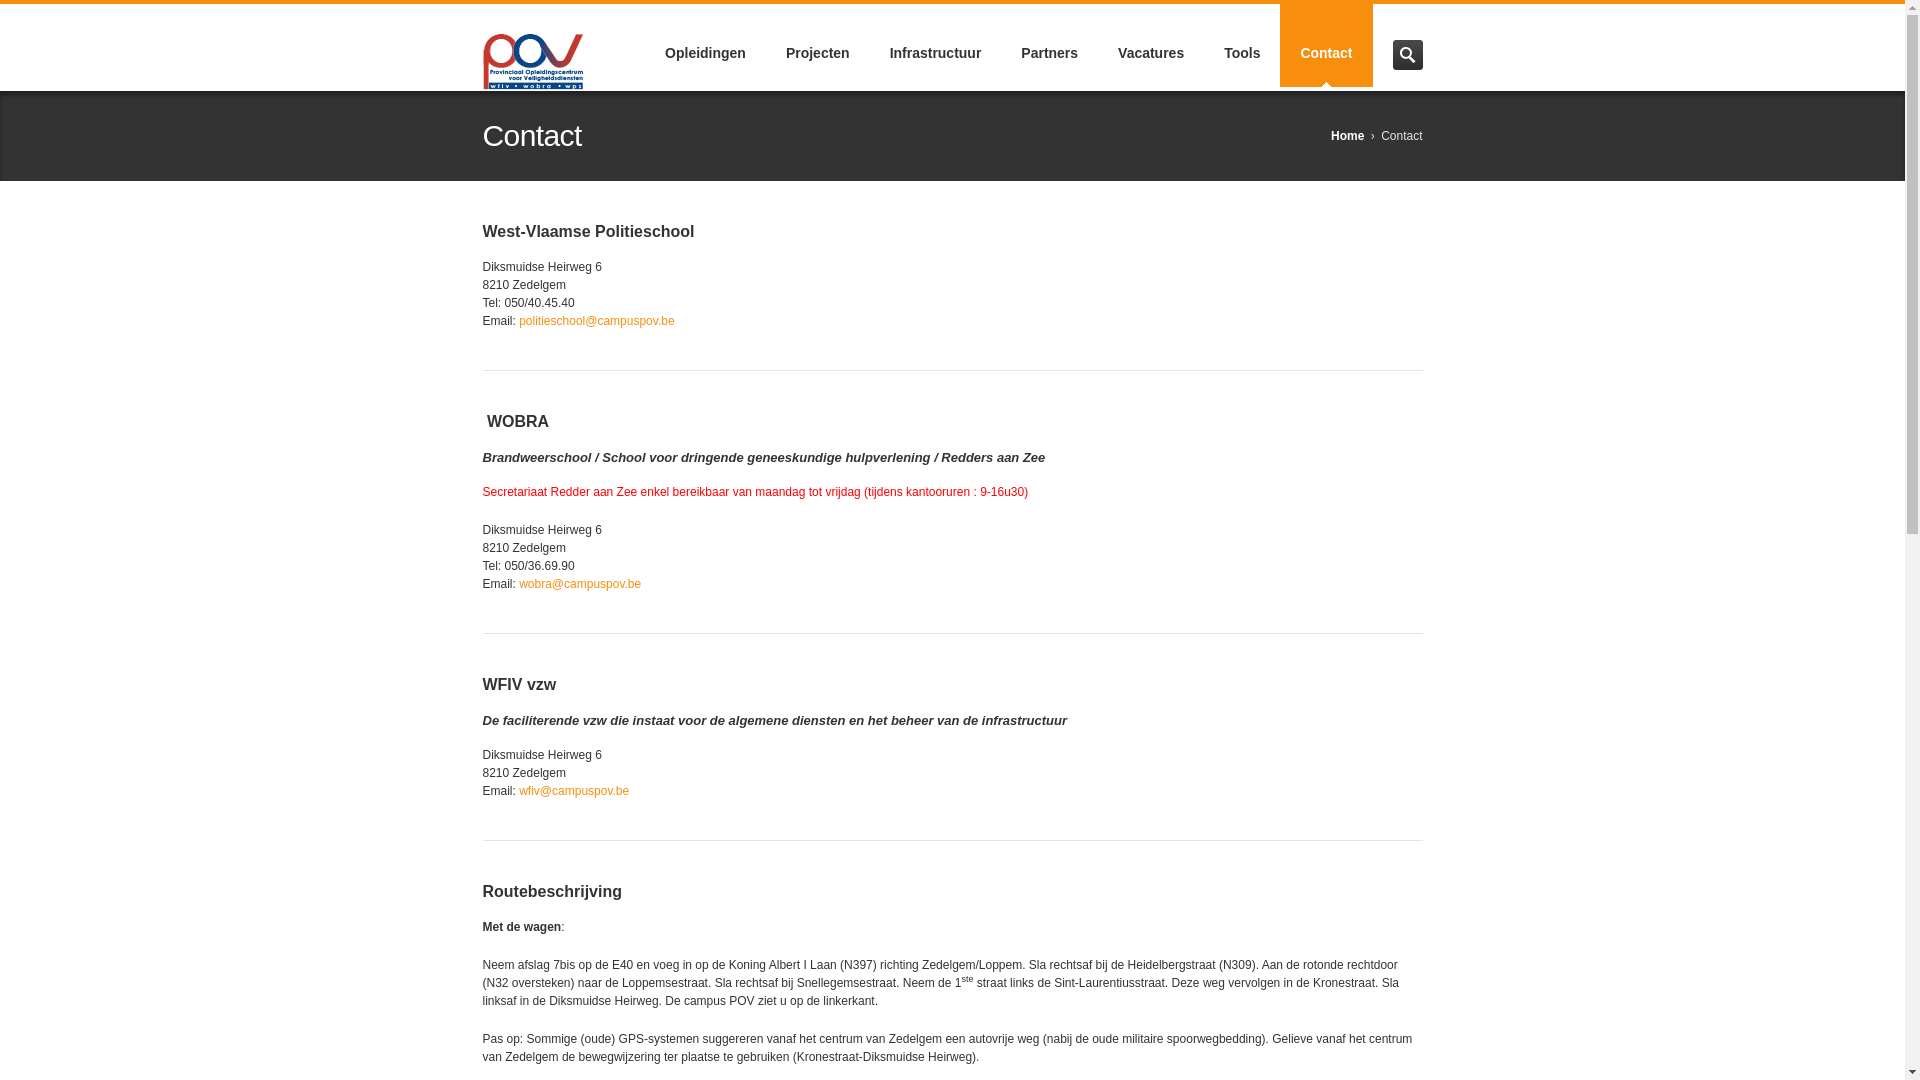 The image size is (1920, 1080). Describe the element at coordinates (936, 46) in the screenshot. I see `Infrastructuur` at that location.